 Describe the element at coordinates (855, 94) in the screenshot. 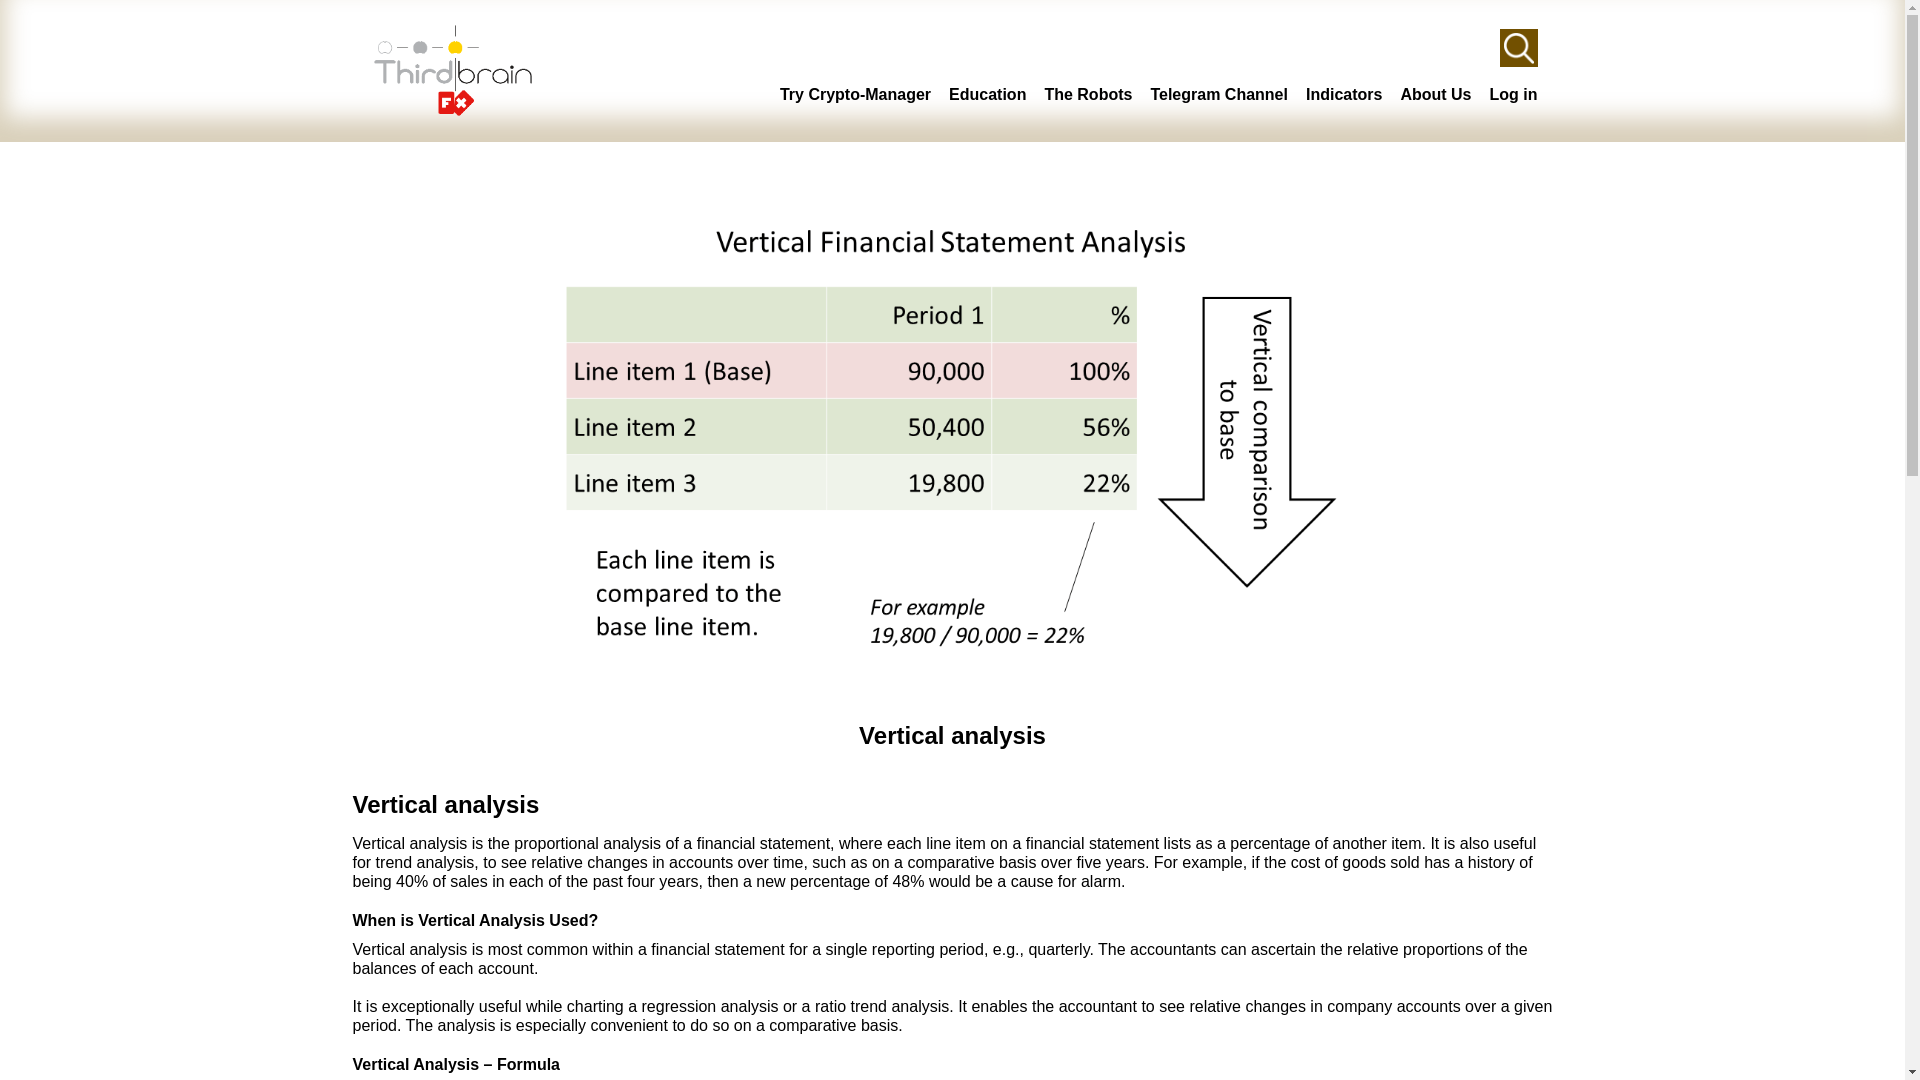

I see `Try Crypto-Manager` at that location.